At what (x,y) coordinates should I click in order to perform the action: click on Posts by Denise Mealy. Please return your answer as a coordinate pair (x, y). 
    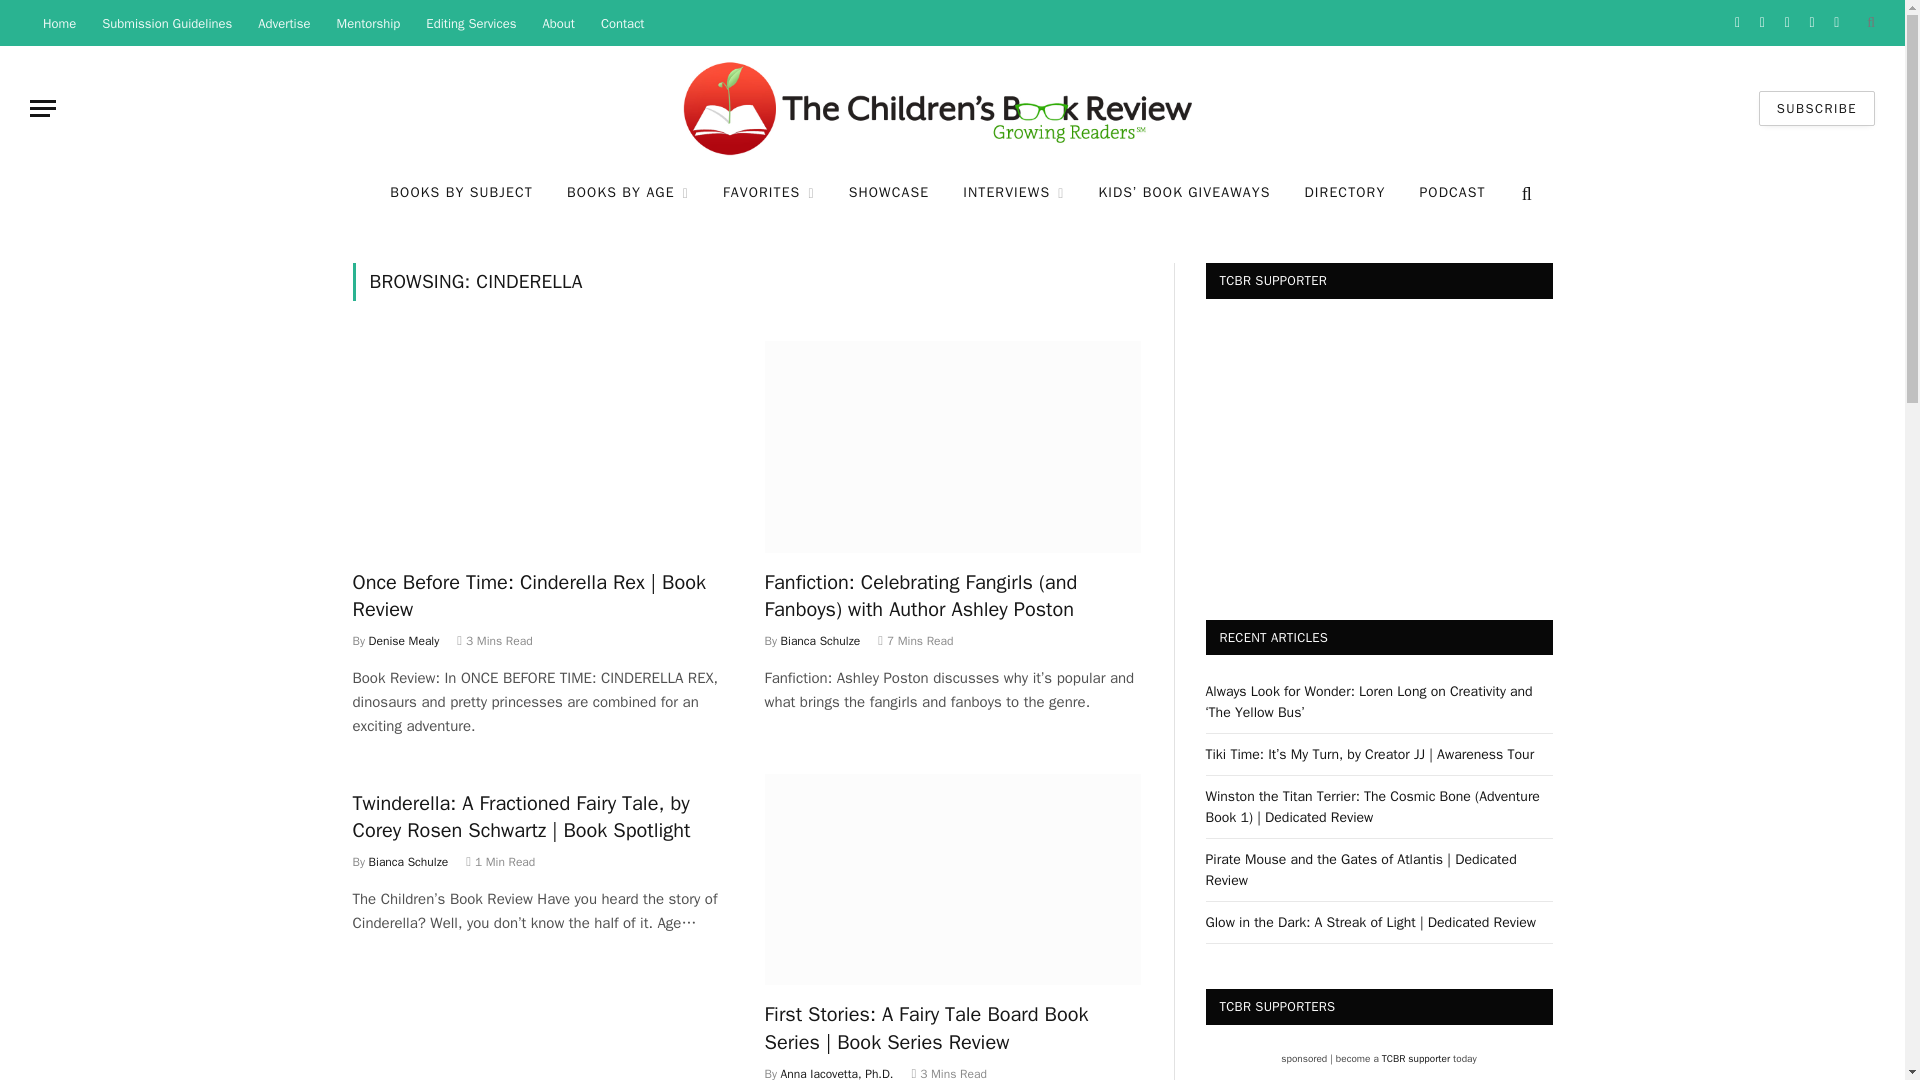
    Looking at the image, I should click on (404, 640).